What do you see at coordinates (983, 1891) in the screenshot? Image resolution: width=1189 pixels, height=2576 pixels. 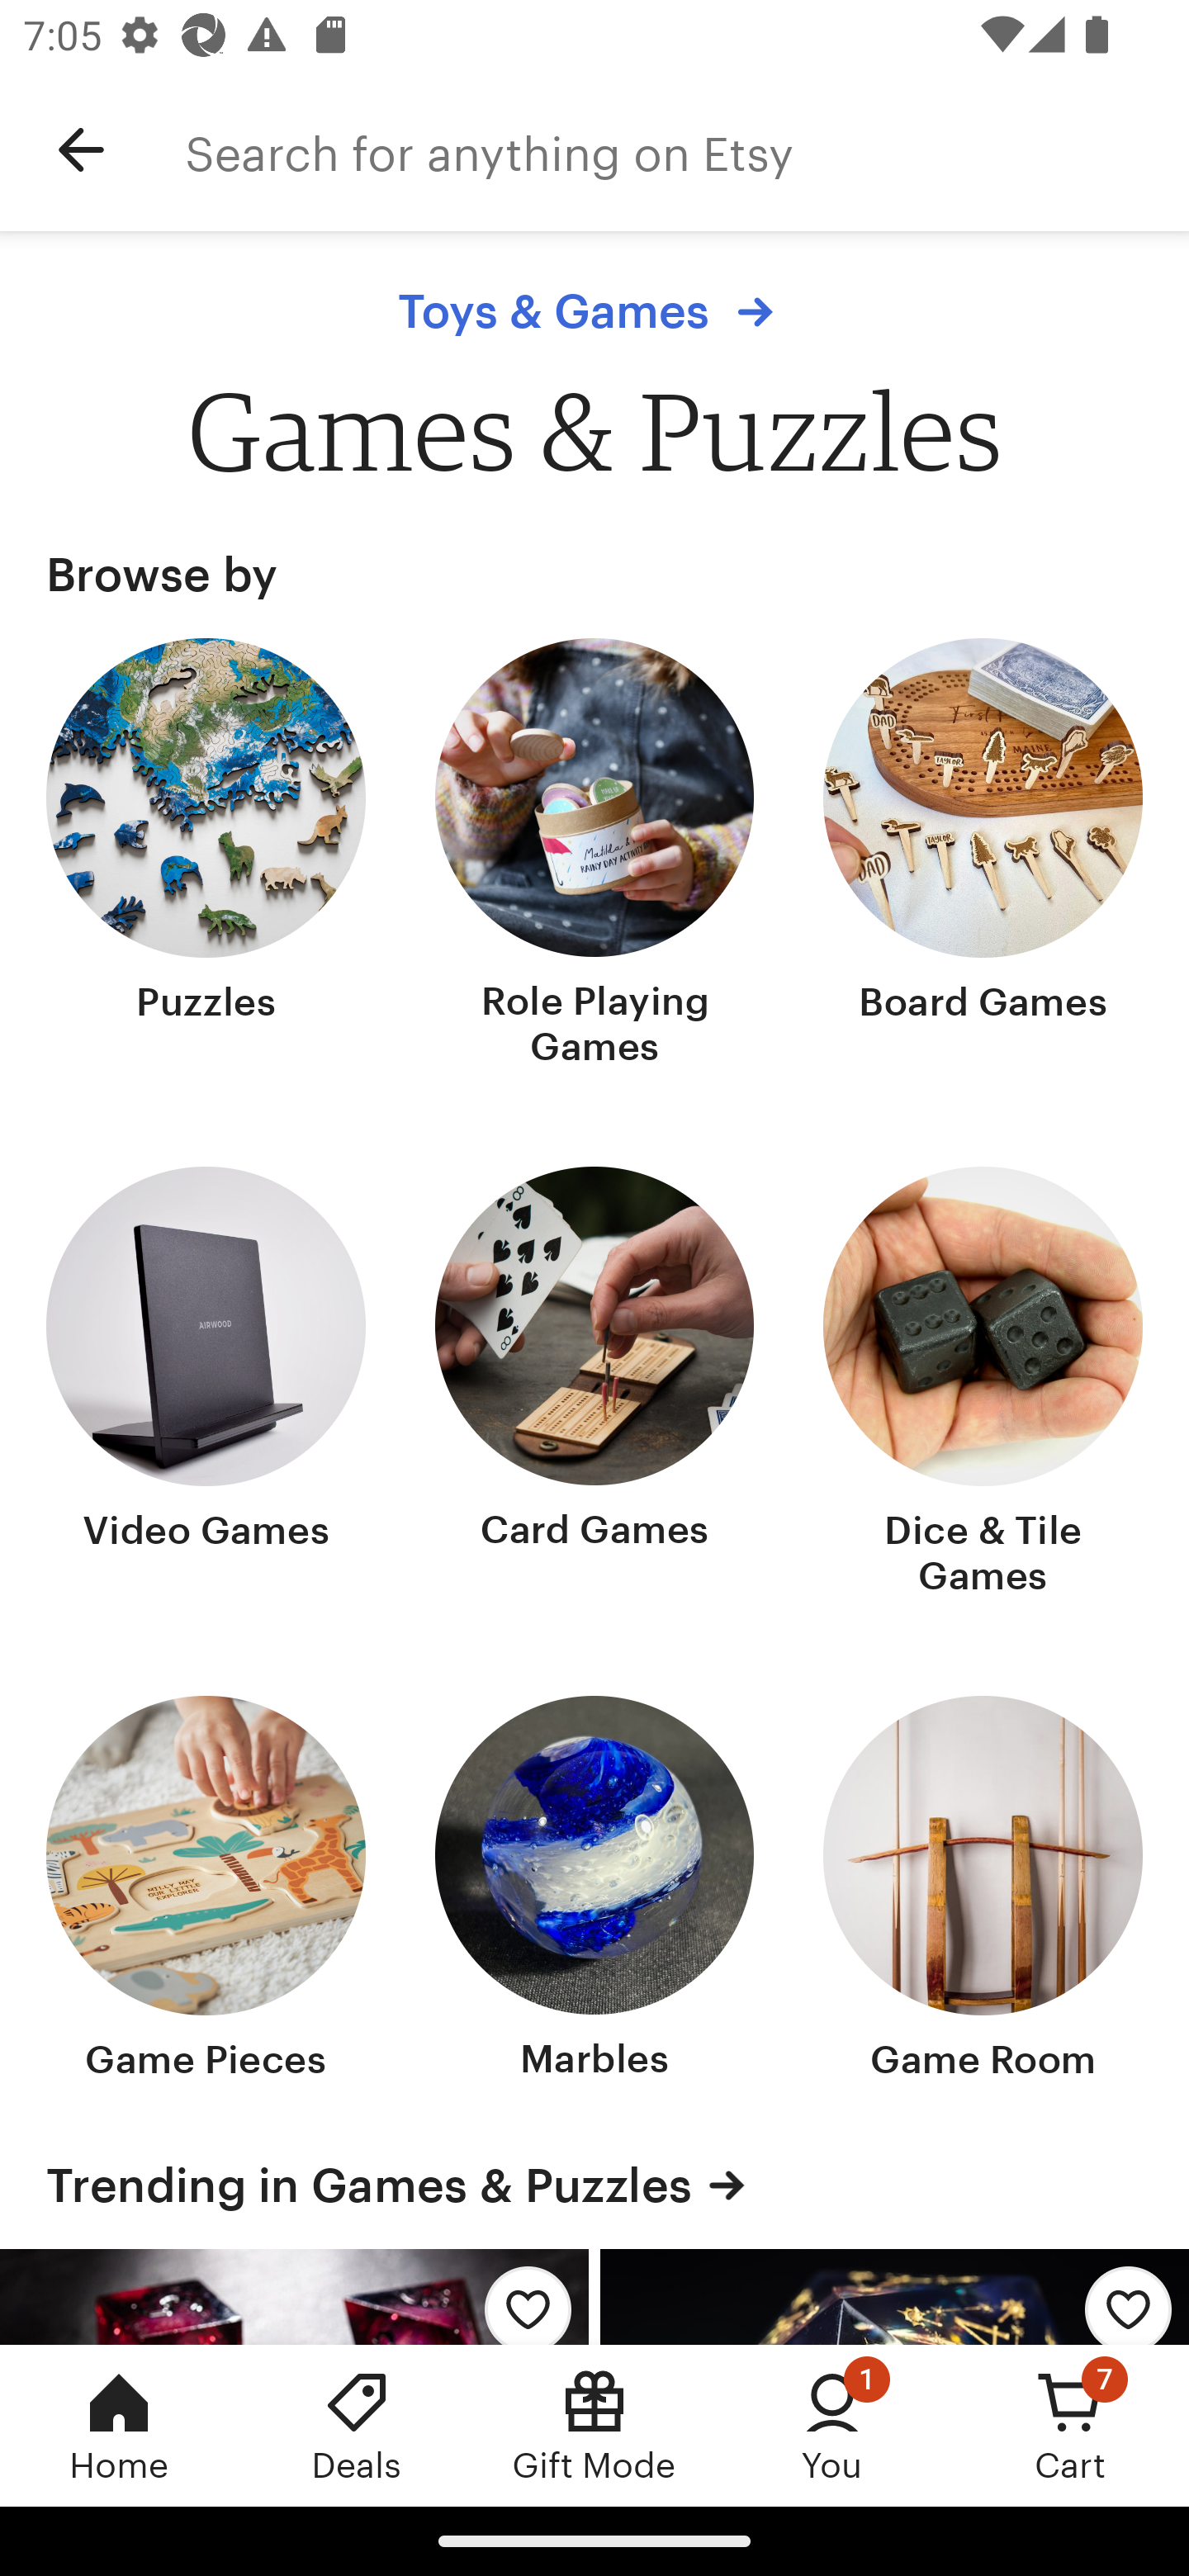 I see `Game Room` at bounding box center [983, 1891].